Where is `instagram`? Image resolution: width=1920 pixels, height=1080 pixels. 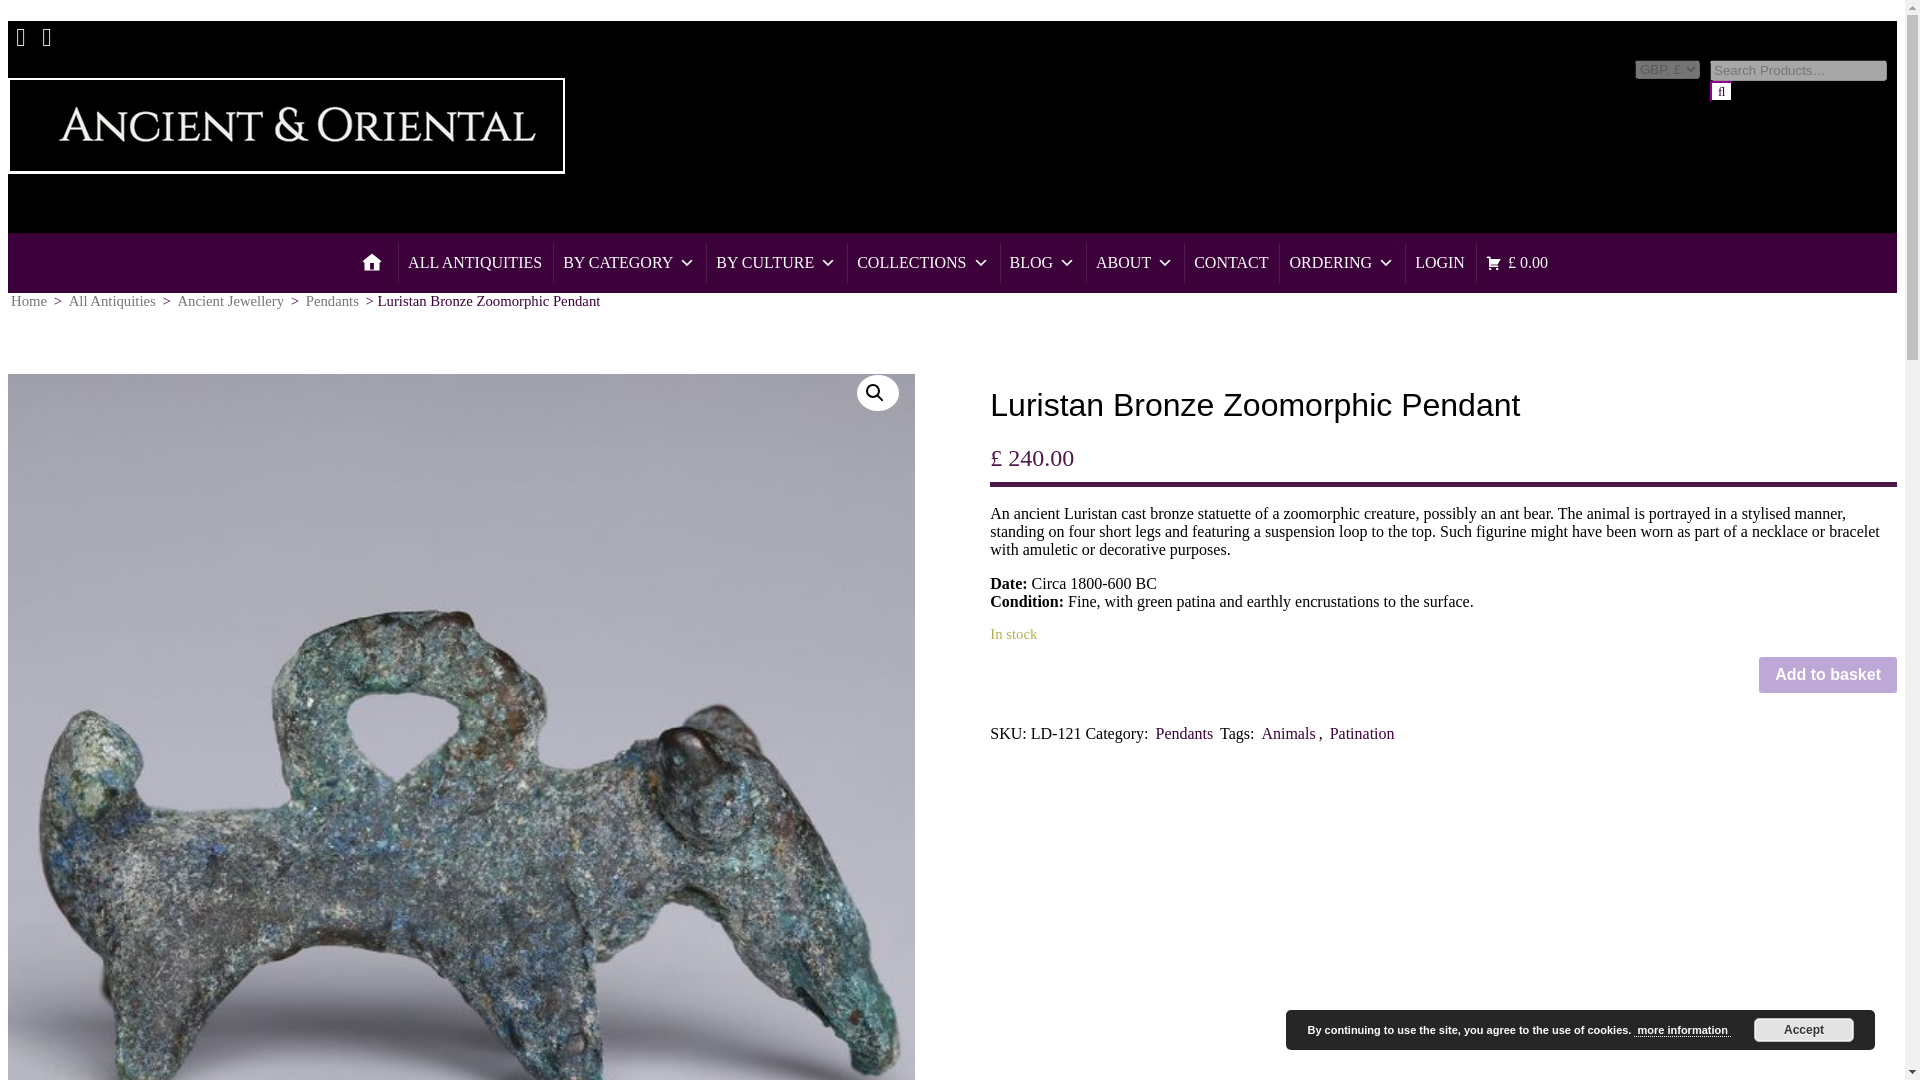 instagram is located at coordinates (46, 28).